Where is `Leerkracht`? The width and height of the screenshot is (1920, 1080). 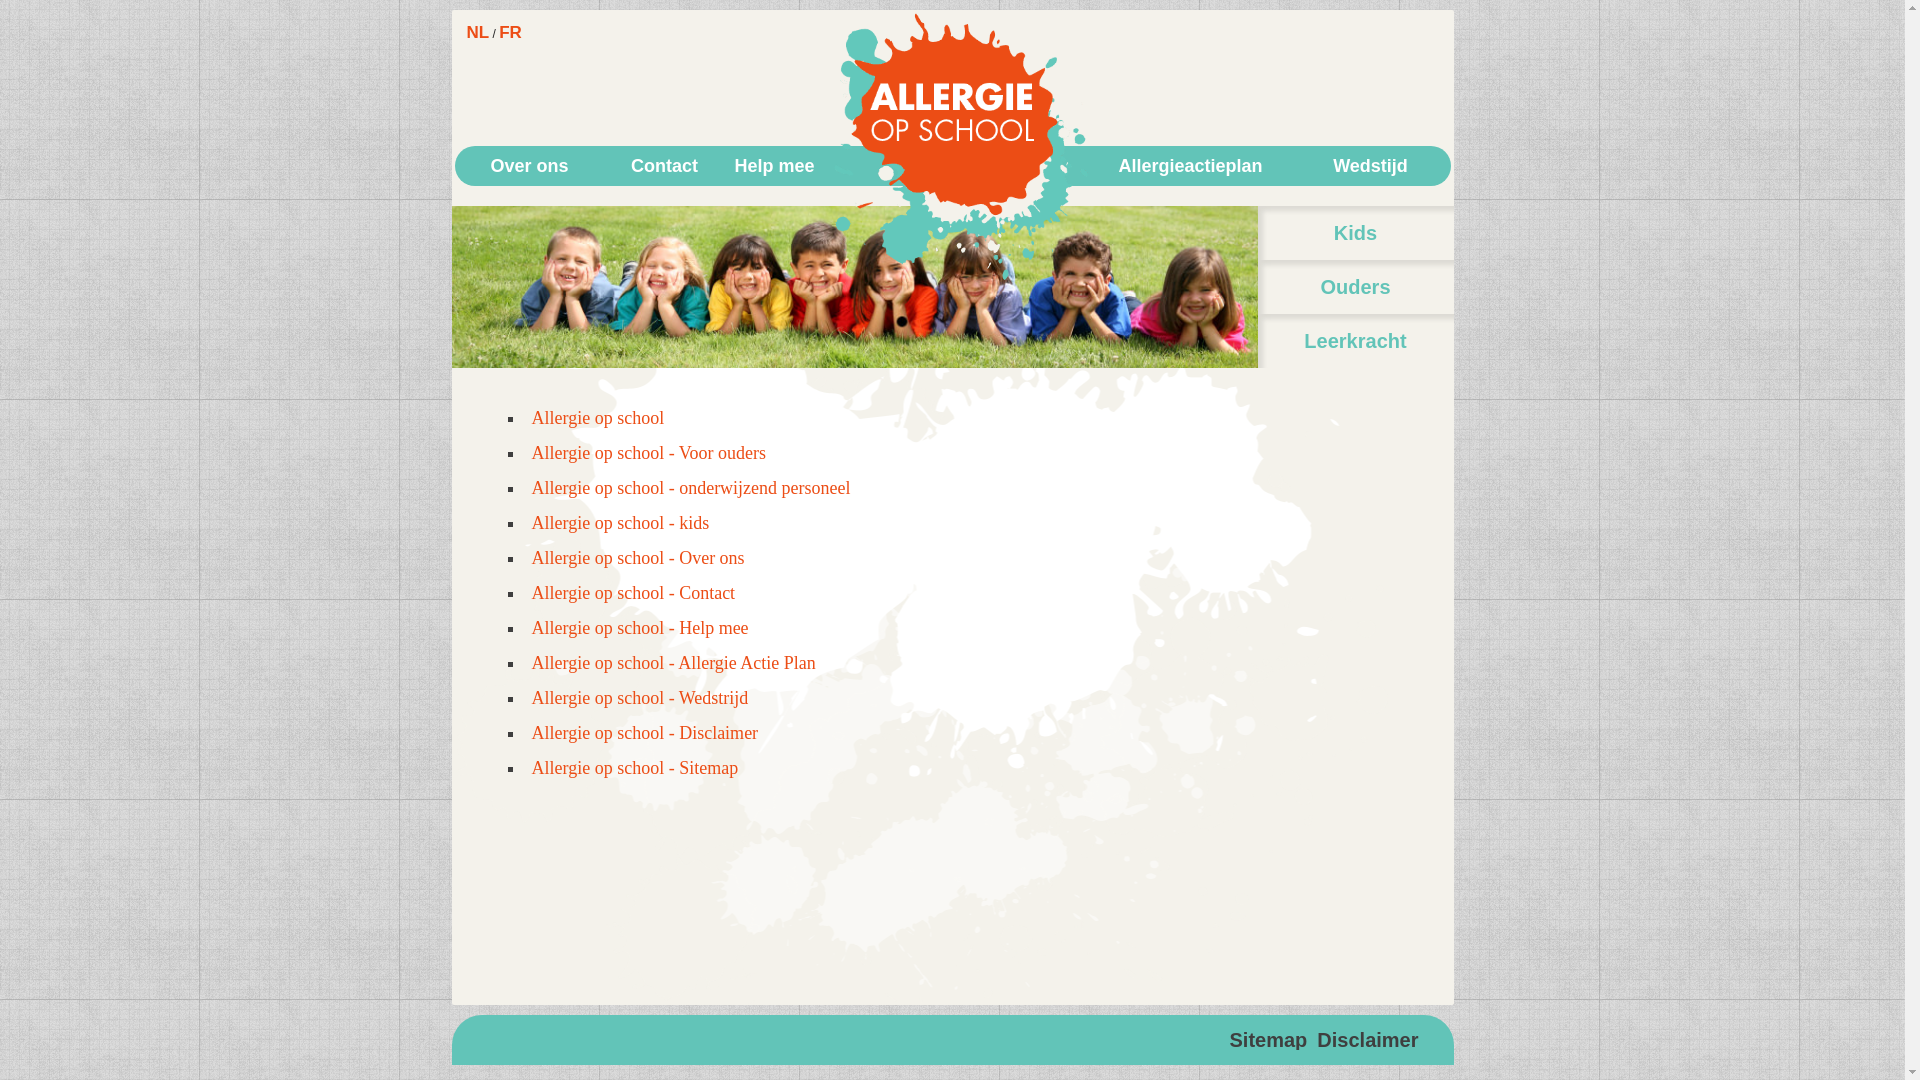 Leerkracht is located at coordinates (1356, 341).